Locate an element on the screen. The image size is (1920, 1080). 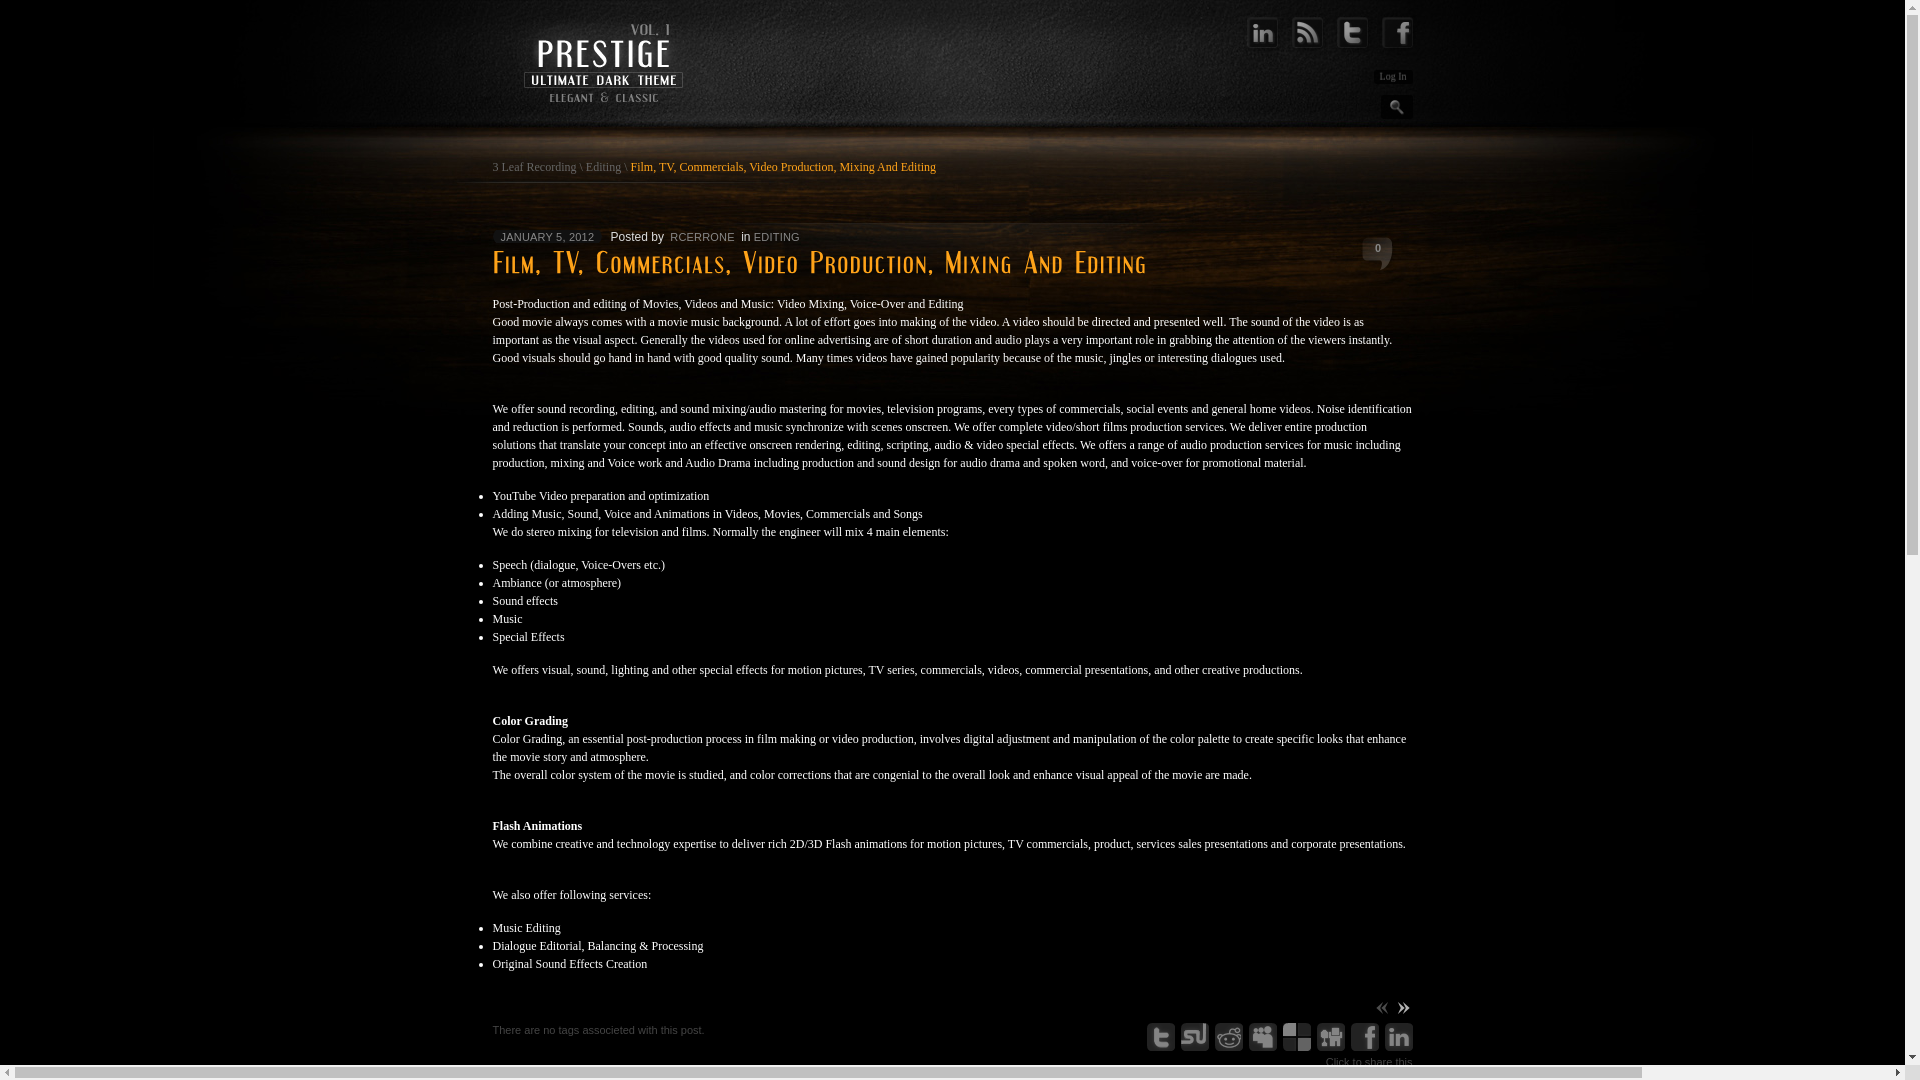
Film, TV, Commercials, Video Production, Mixing And Editing is located at coordinates (783, 167).